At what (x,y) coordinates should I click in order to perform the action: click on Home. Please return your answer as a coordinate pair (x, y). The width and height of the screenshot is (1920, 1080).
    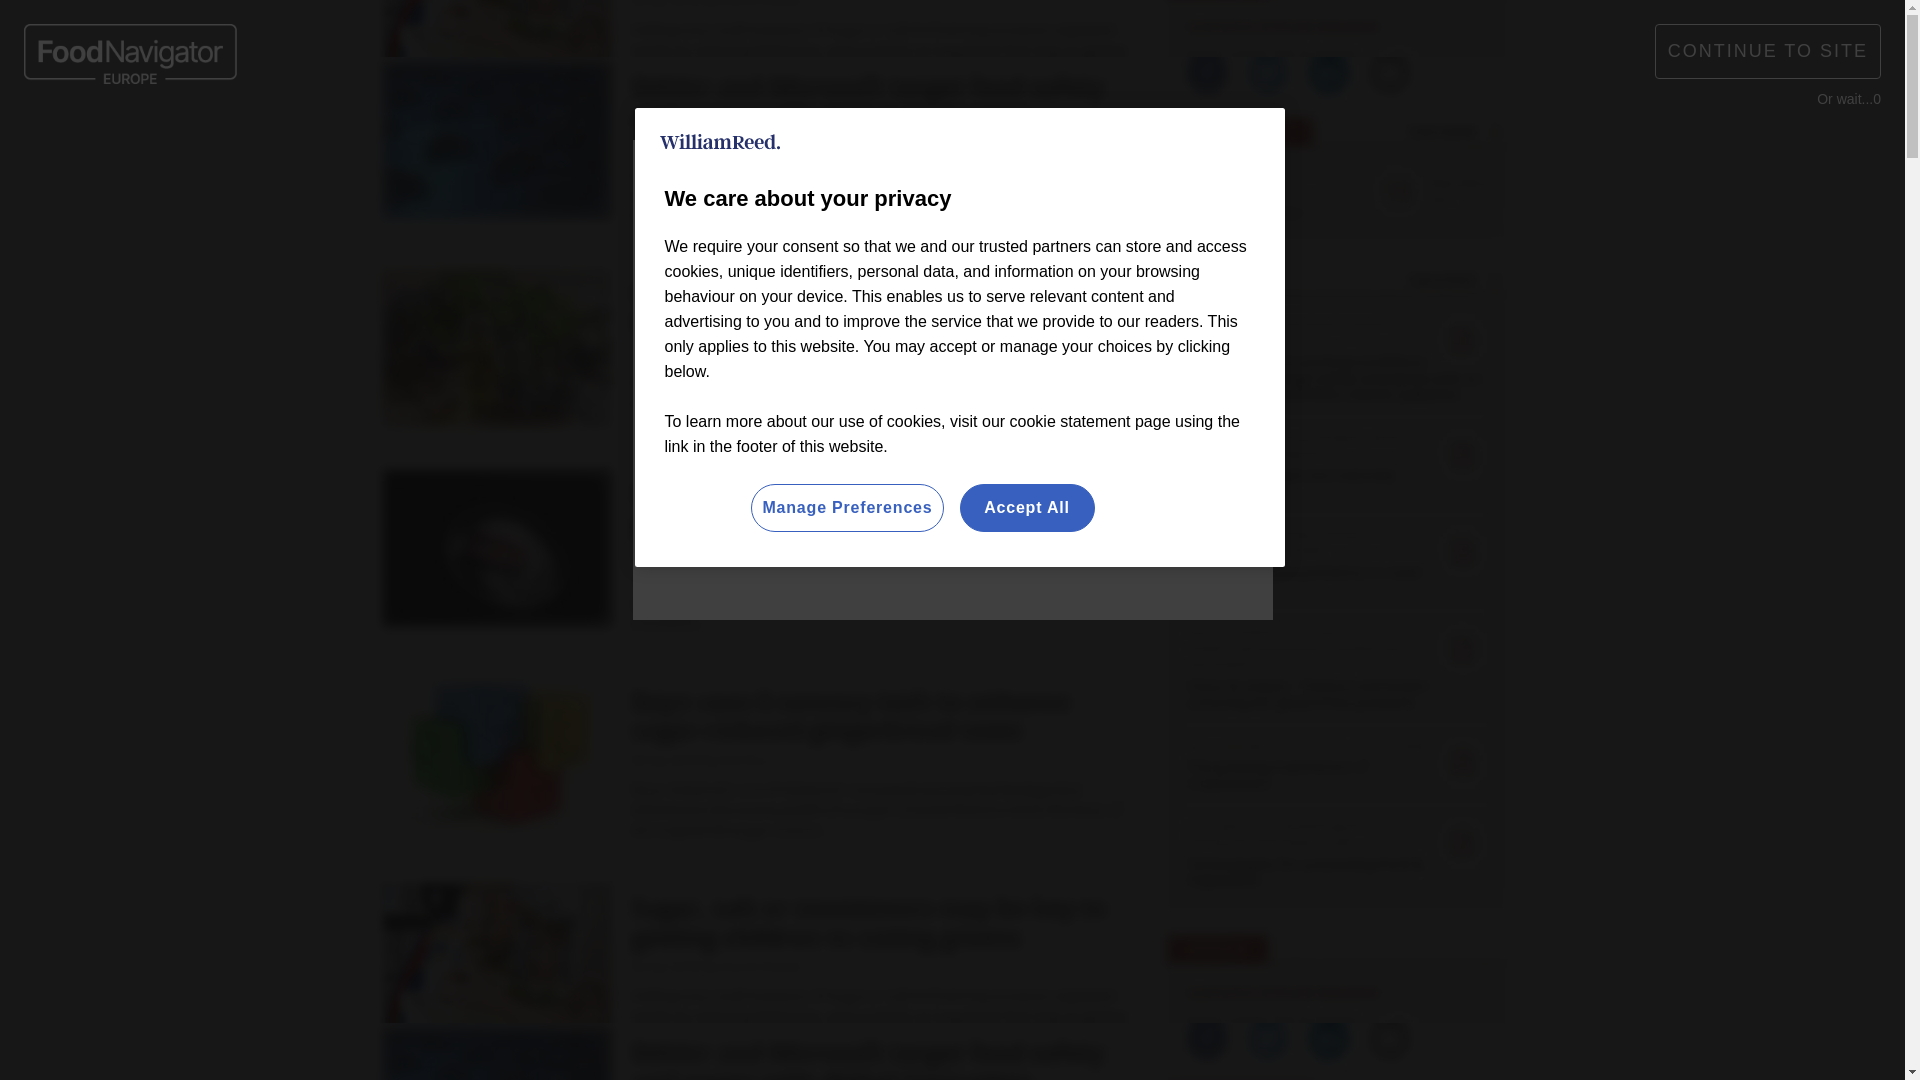
    Looking at the image, I should click on (414, 210).